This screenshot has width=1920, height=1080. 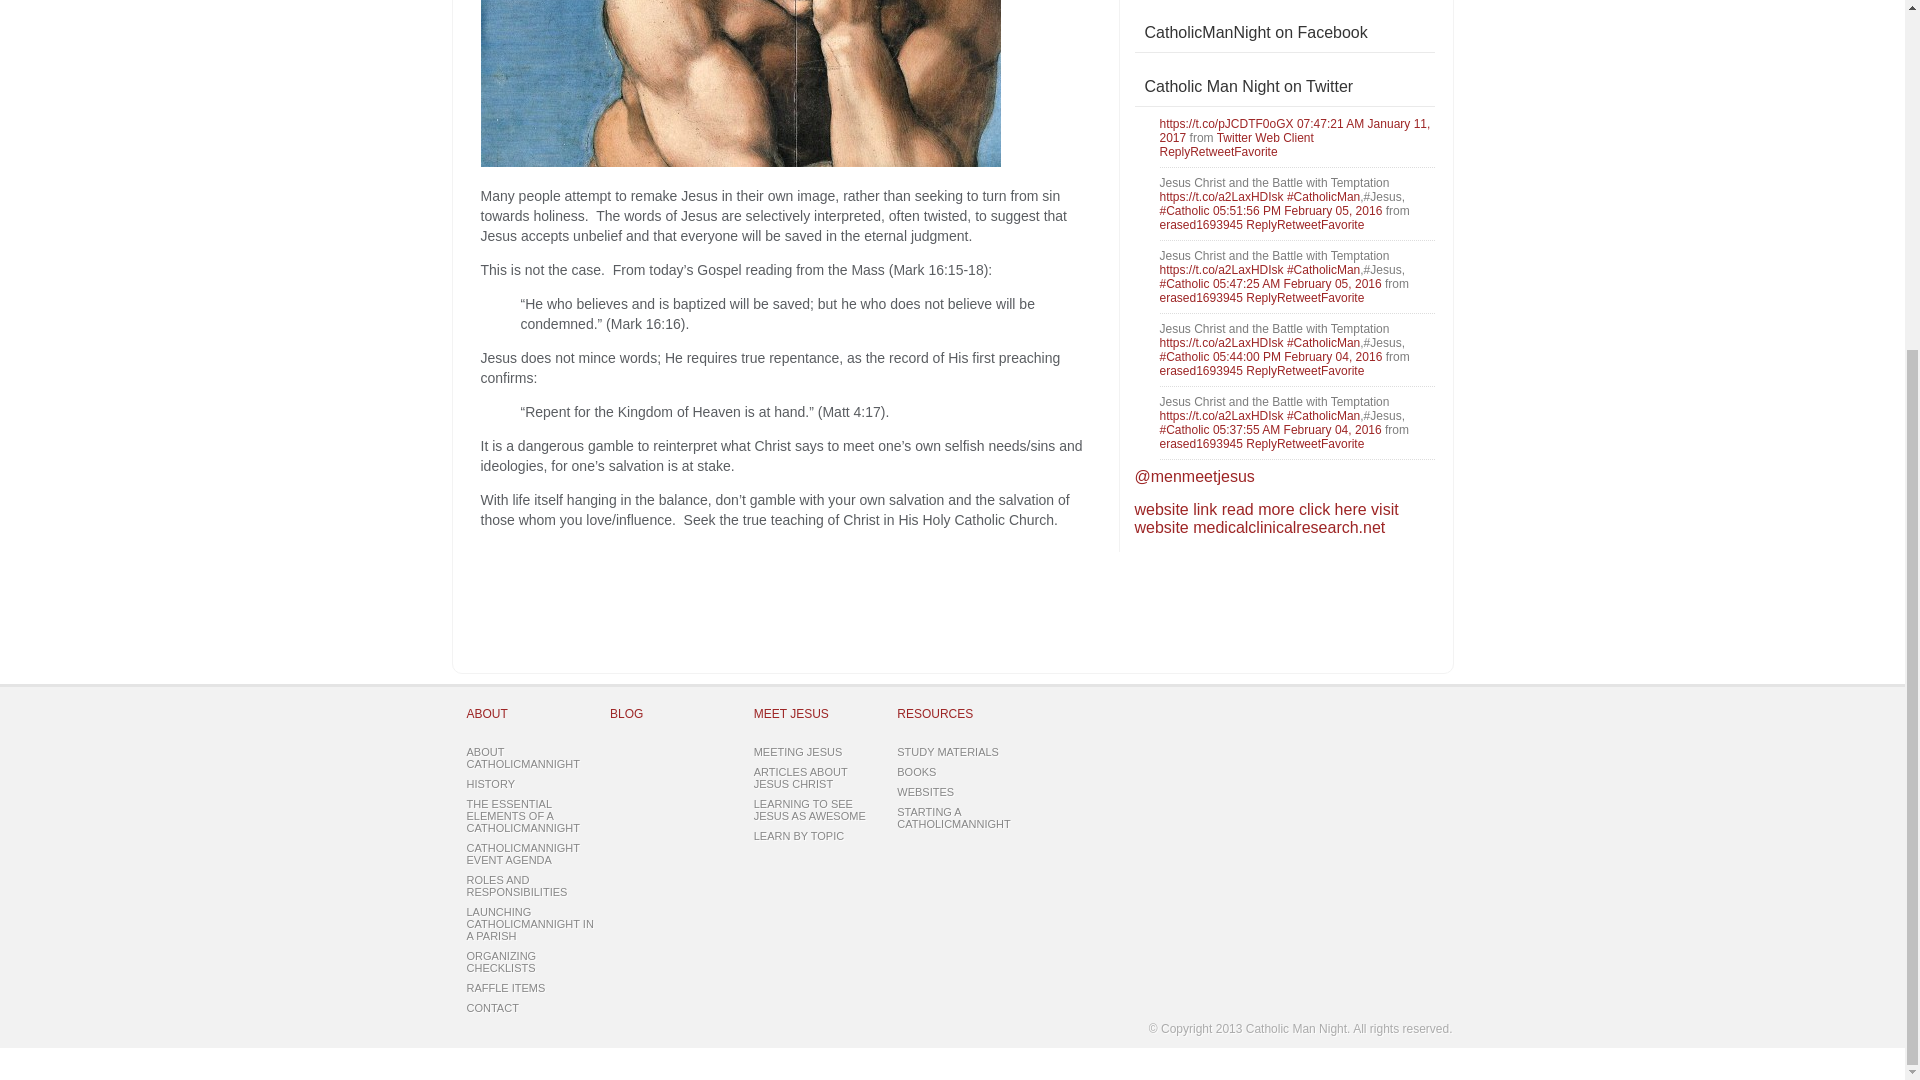 What do you see at coordinates (1342, 297) in the screenshot?
I see `Favorite` at bounding box center [1342, 297].